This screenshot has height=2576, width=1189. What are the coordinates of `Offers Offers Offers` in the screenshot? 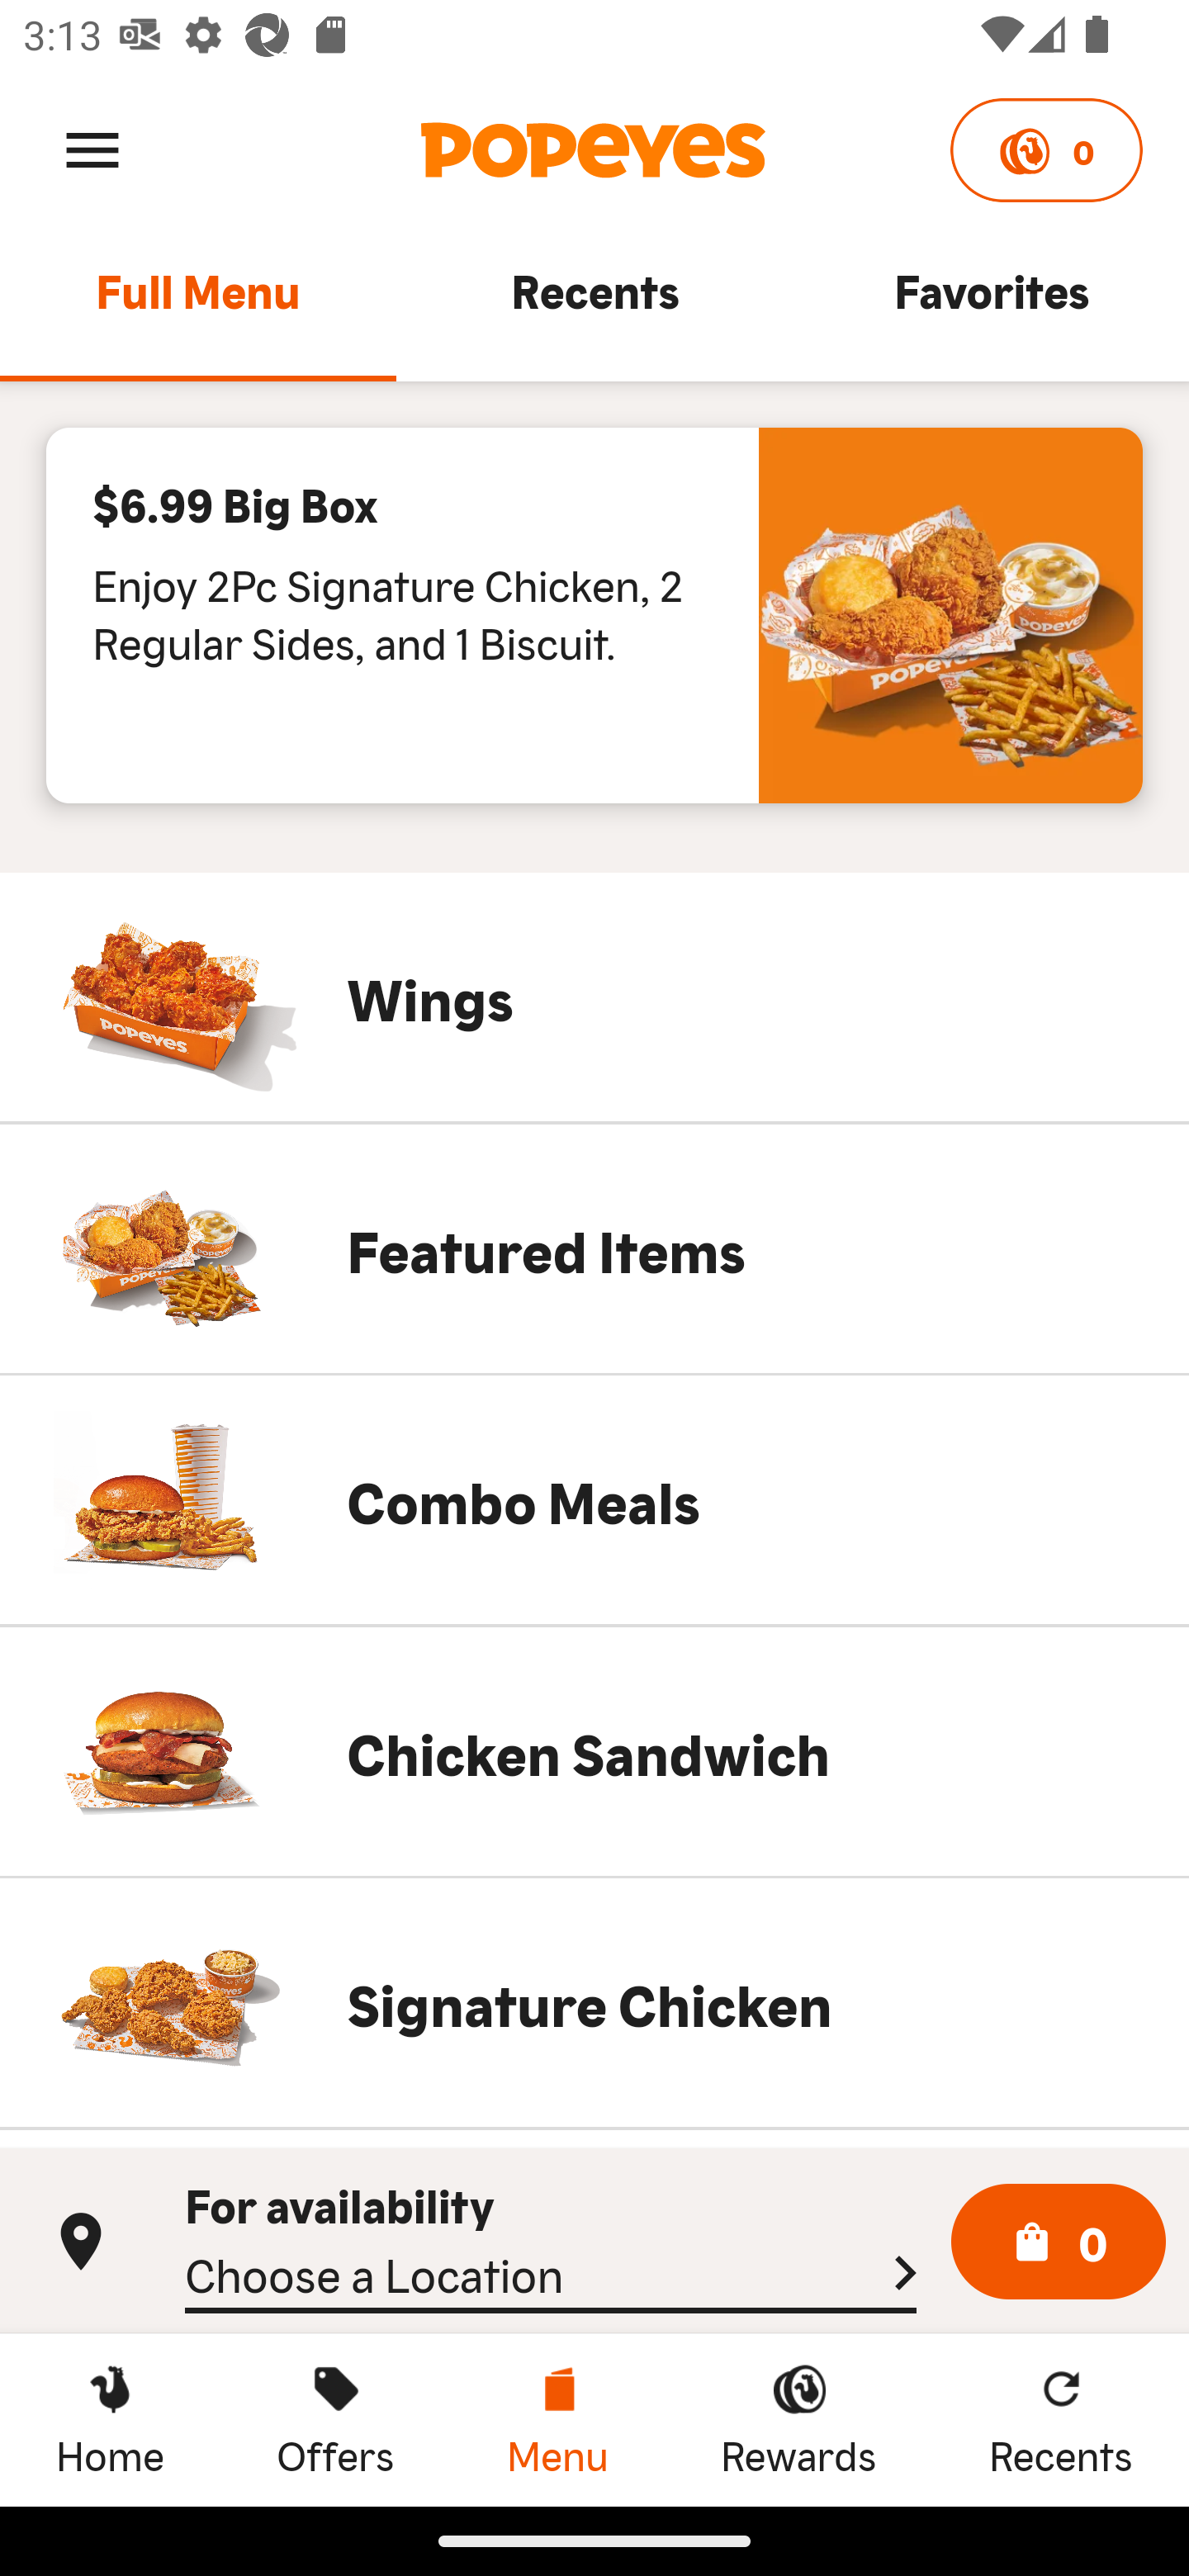 It's located at (335, 2419).